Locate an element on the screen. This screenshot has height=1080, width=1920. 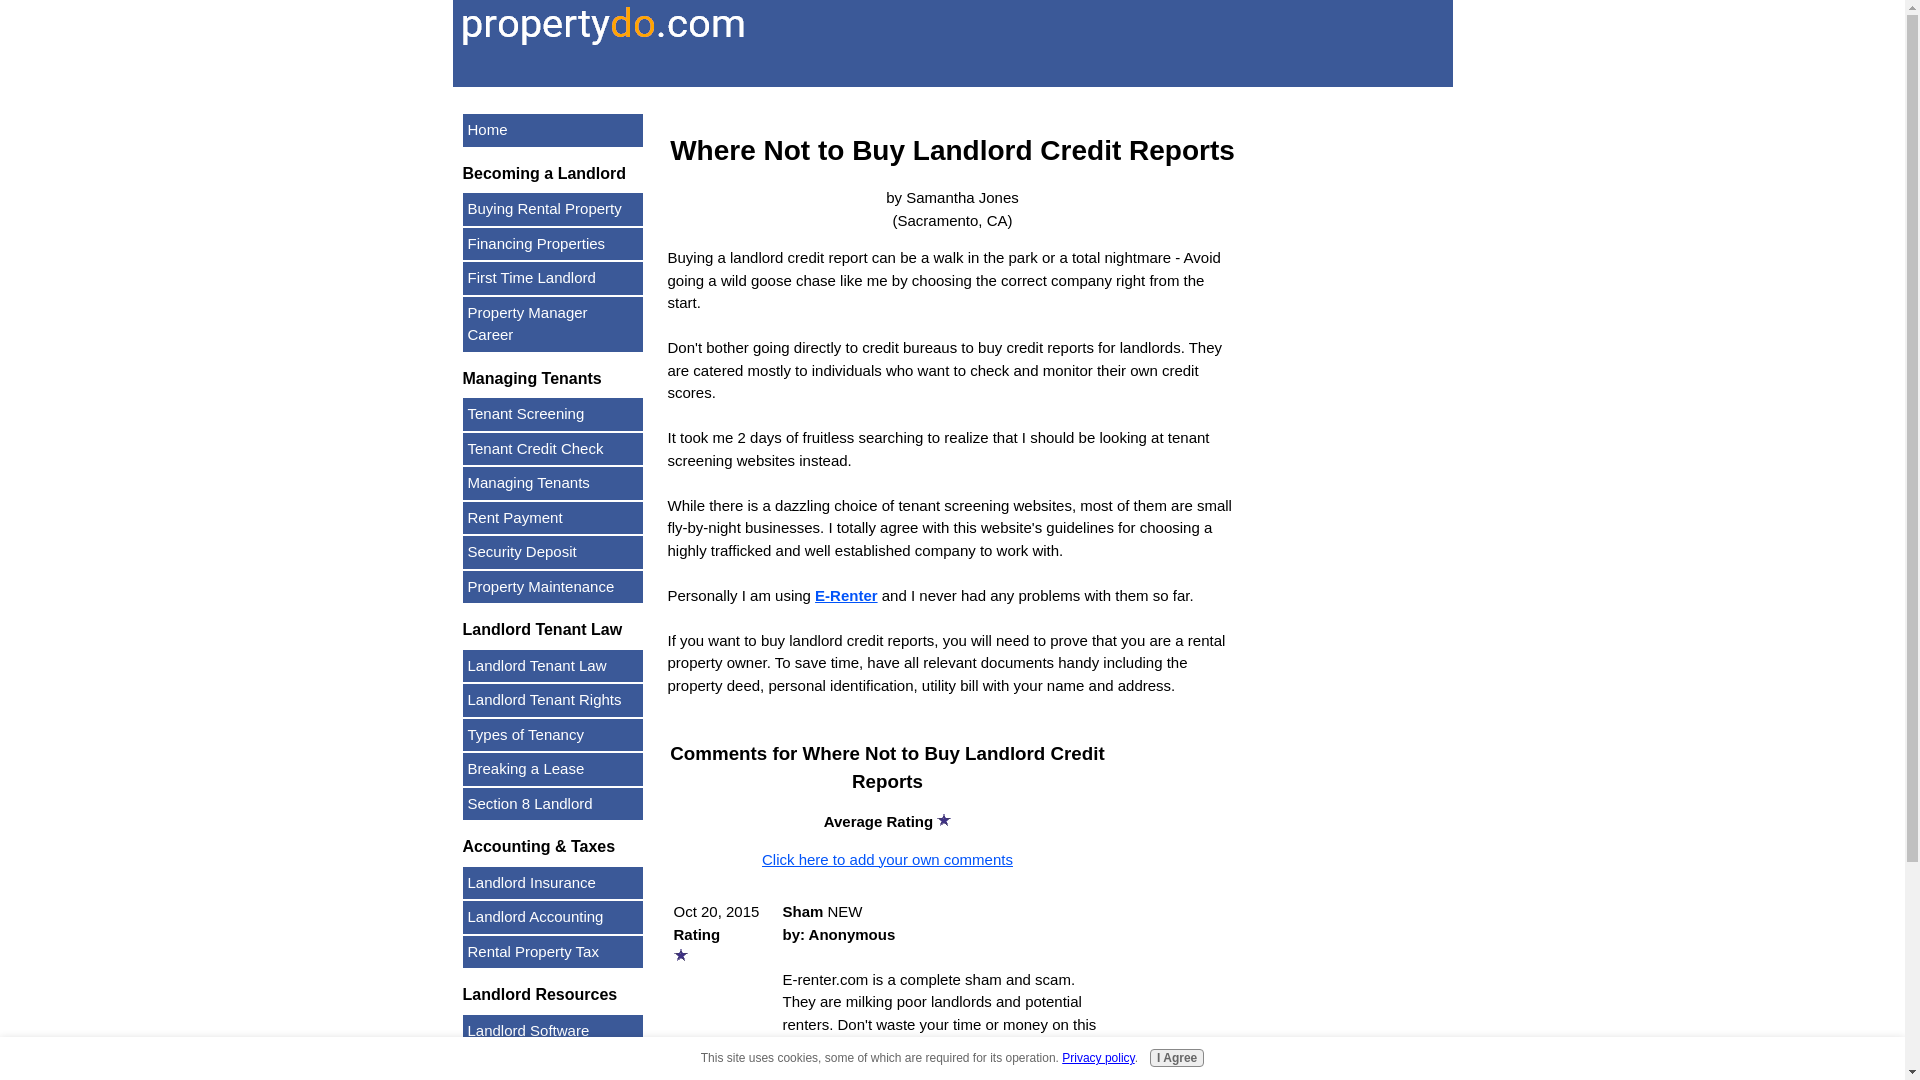
First Time Landlord is located at coordinates (552, 278).